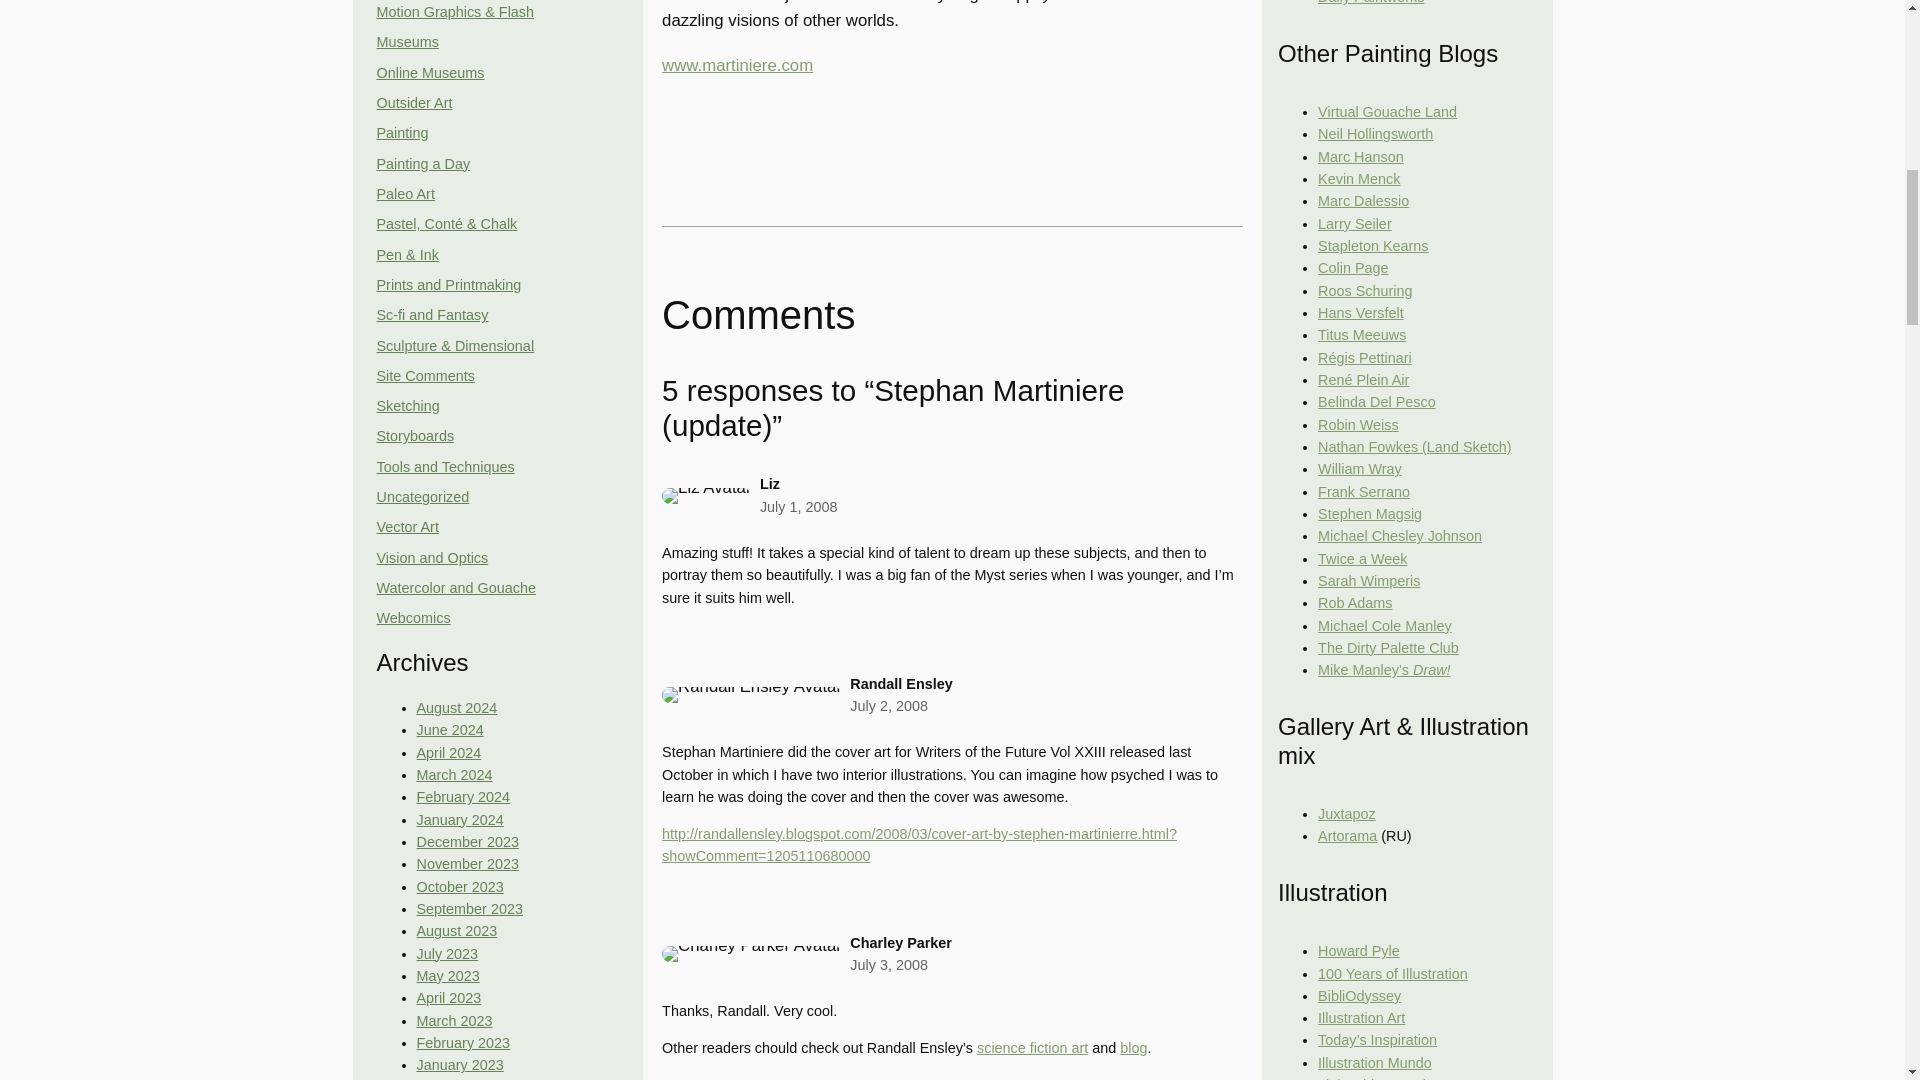  What do you see at coordinates (422, 497) in the screenshot?
I see `Uncategorized` at bounding box center [422, 497].